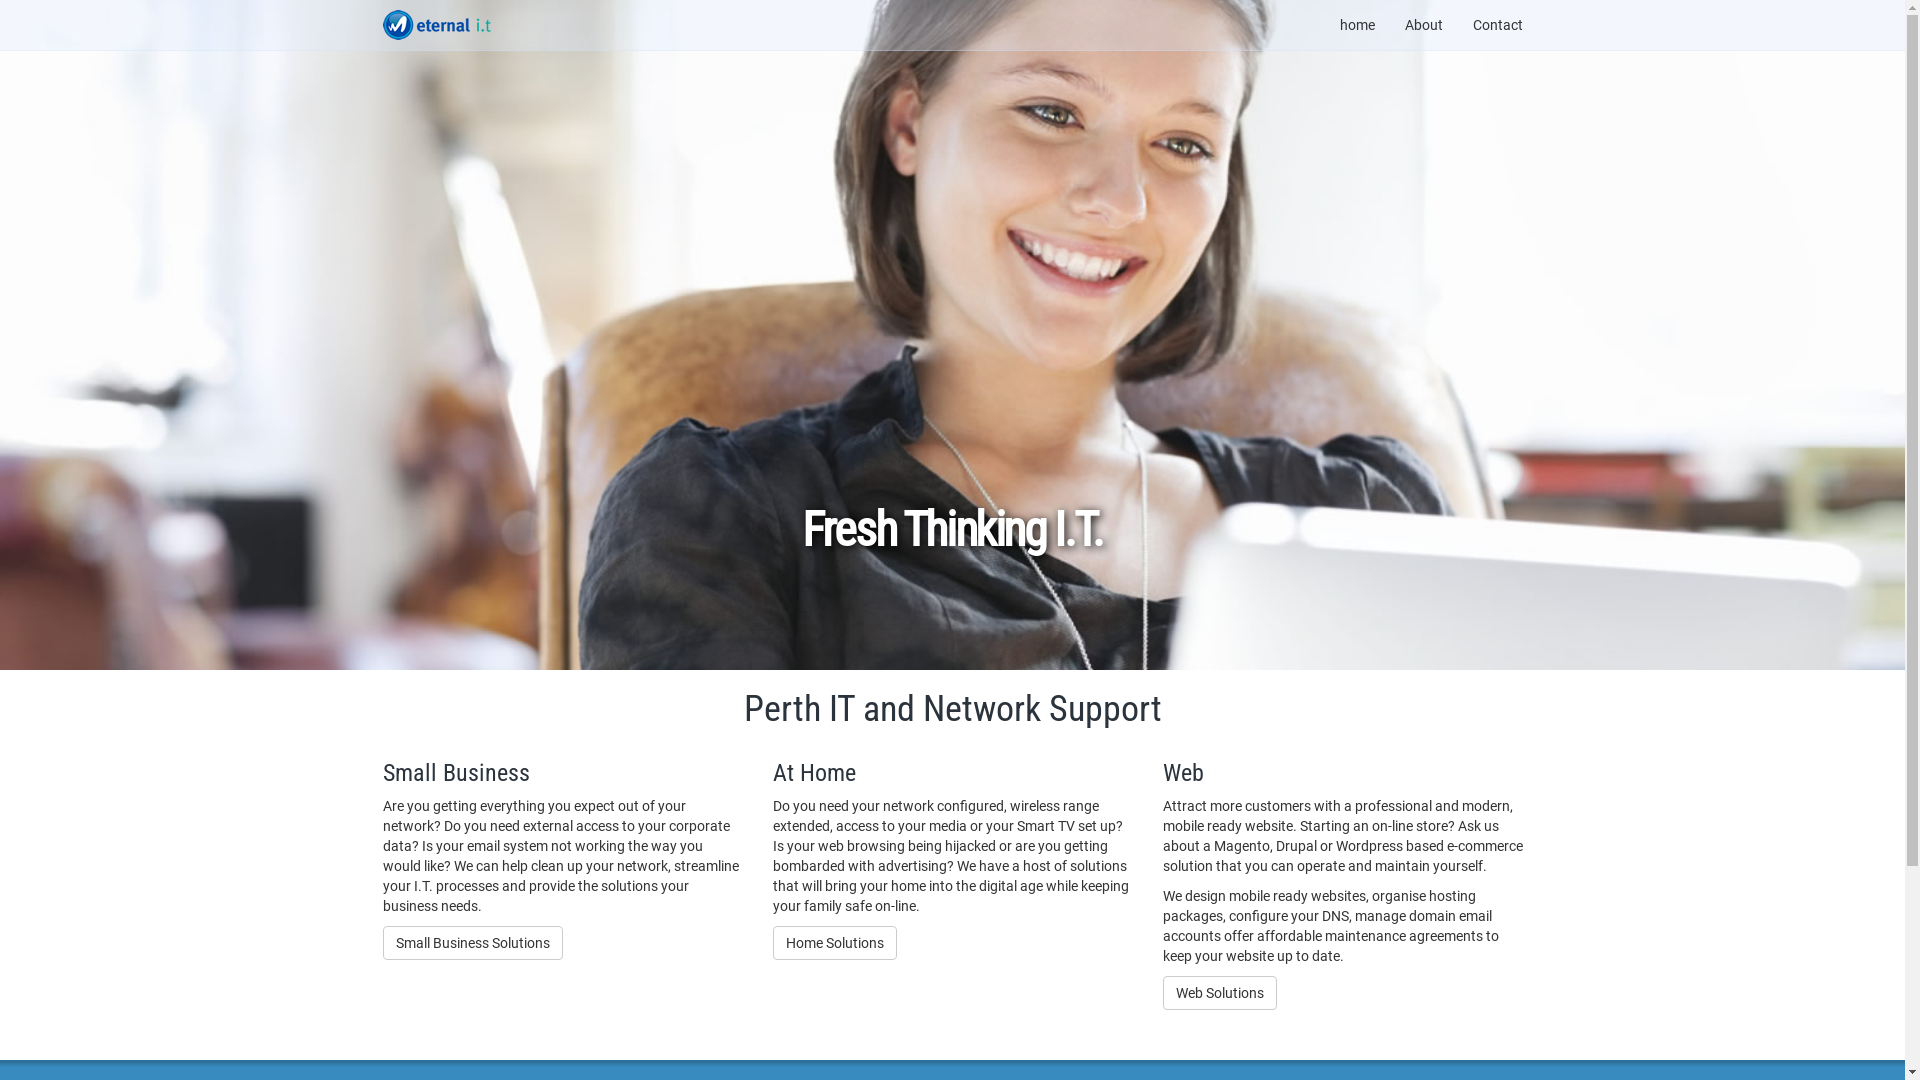 The image size is (1920, 1080). Describe the element at coordinates (834, 943) in the screenshot. I see `Home Solutions` at that location.